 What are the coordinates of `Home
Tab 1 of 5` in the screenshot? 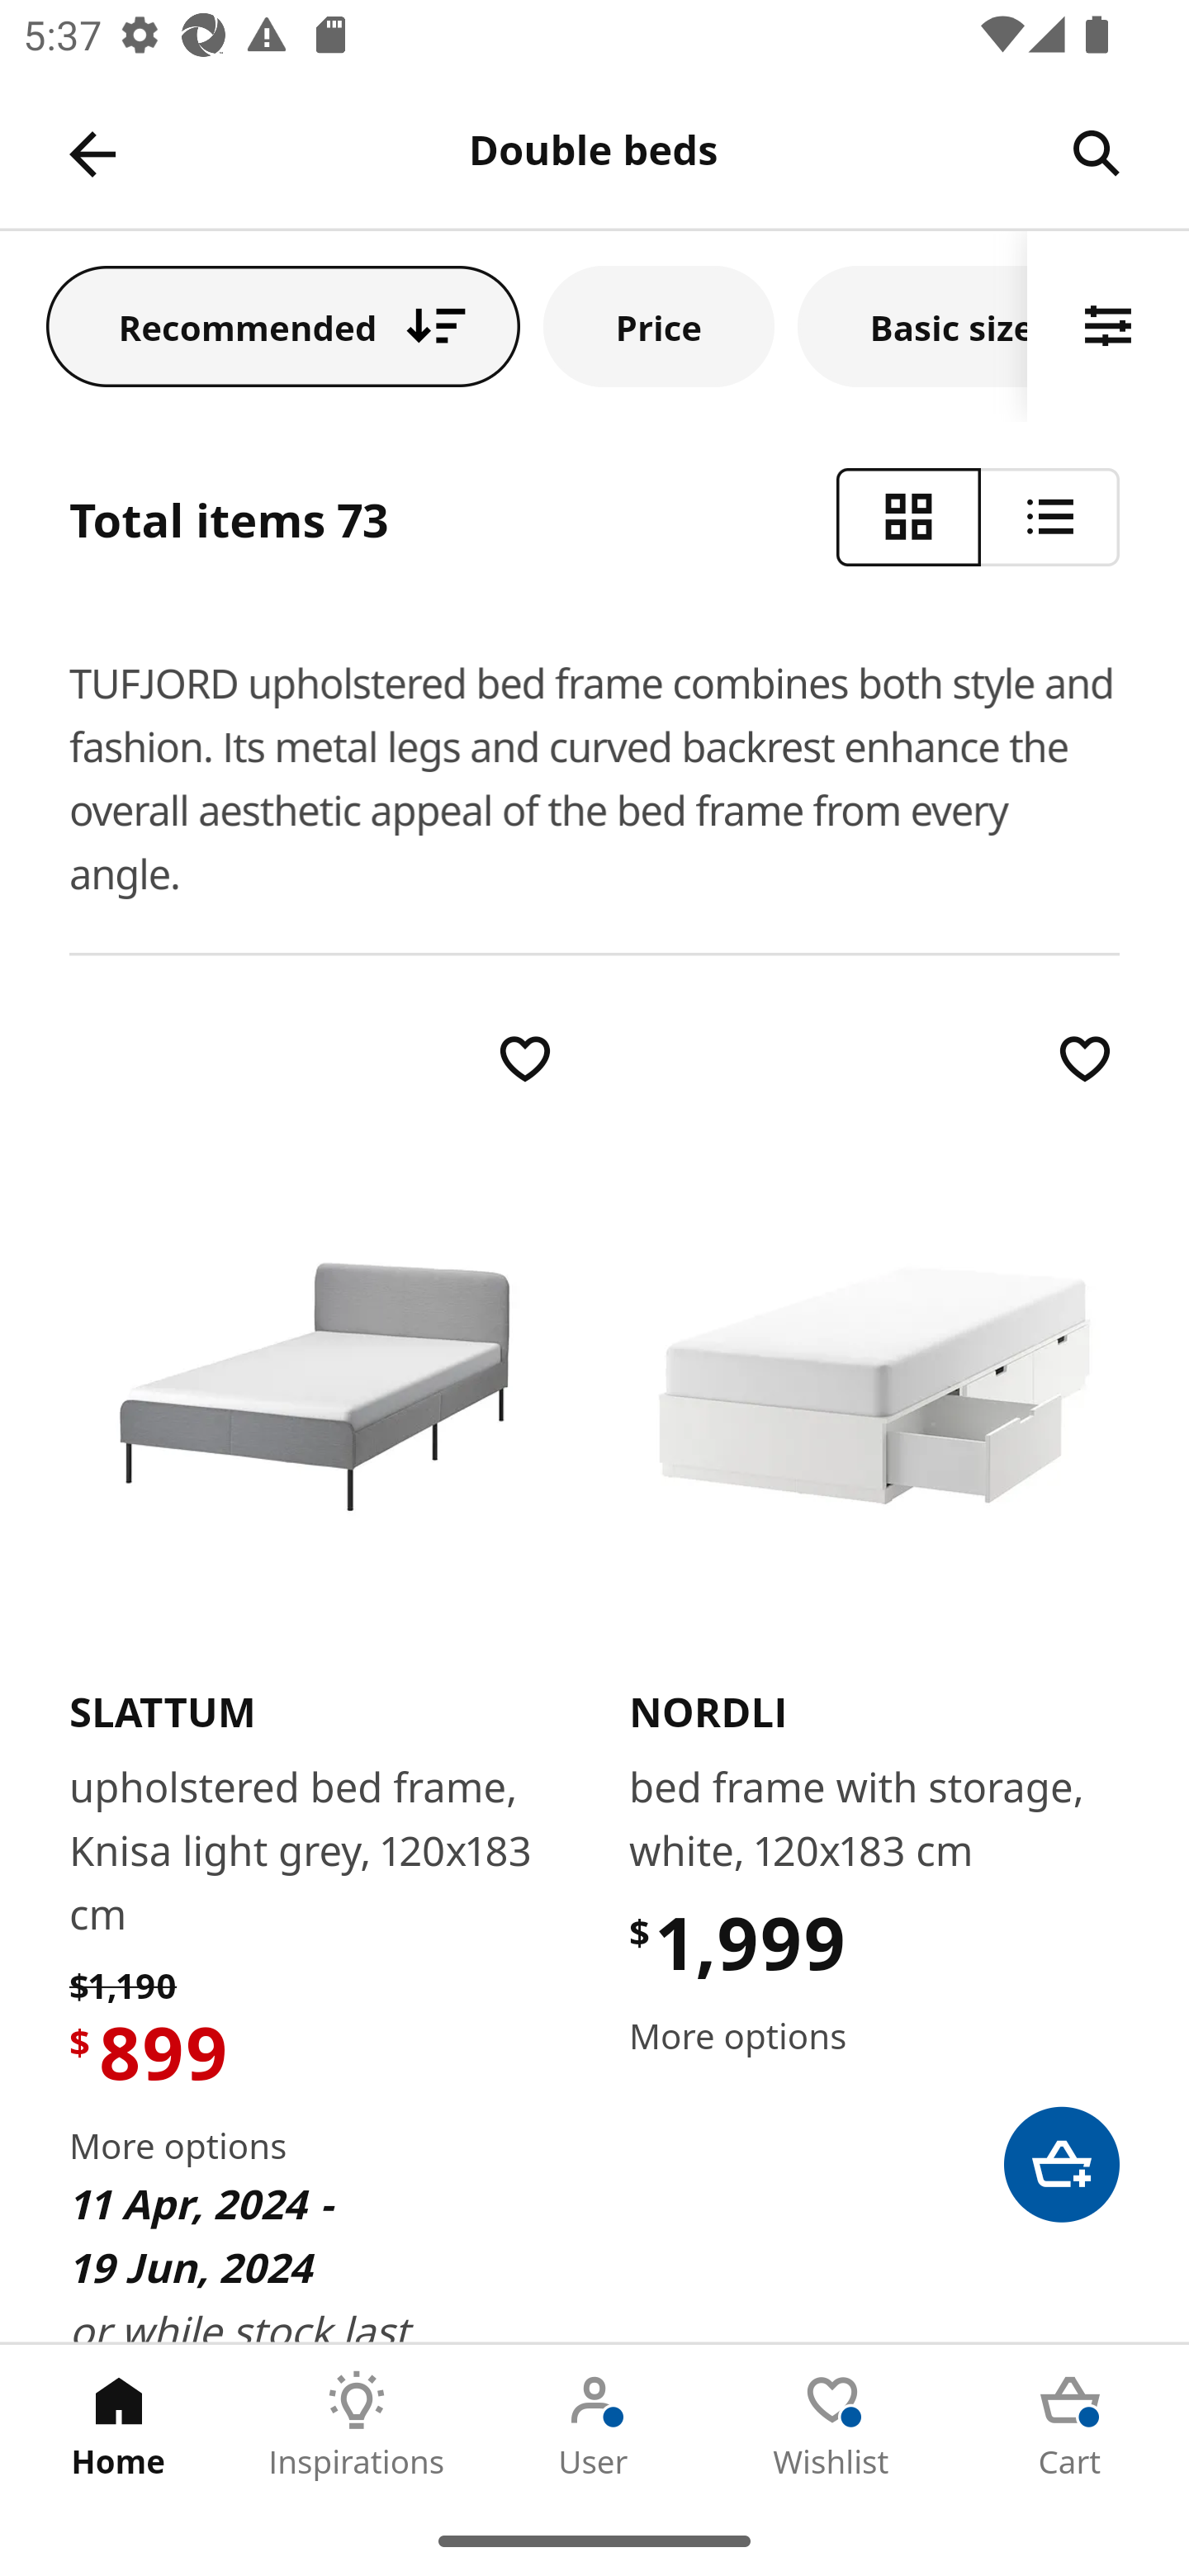 It's located at (119, 2425).